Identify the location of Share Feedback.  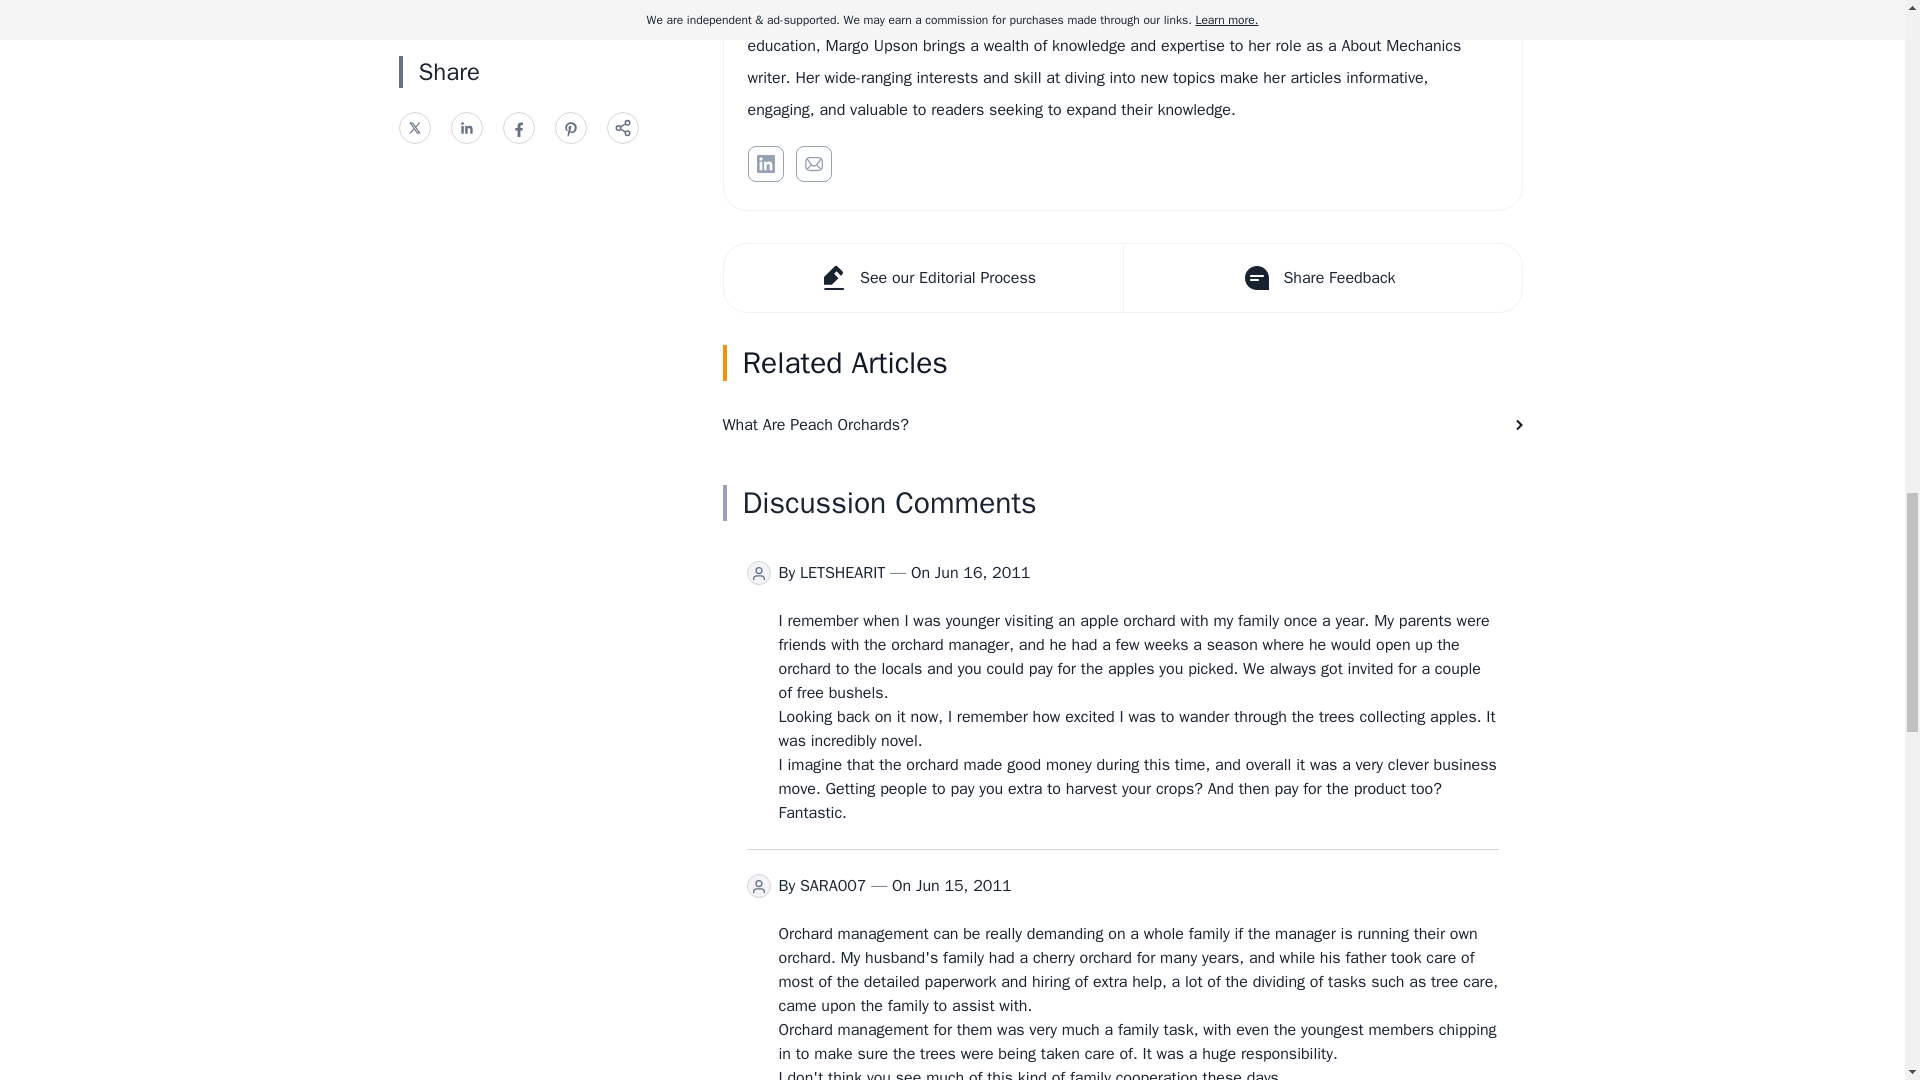
(1320, 278).